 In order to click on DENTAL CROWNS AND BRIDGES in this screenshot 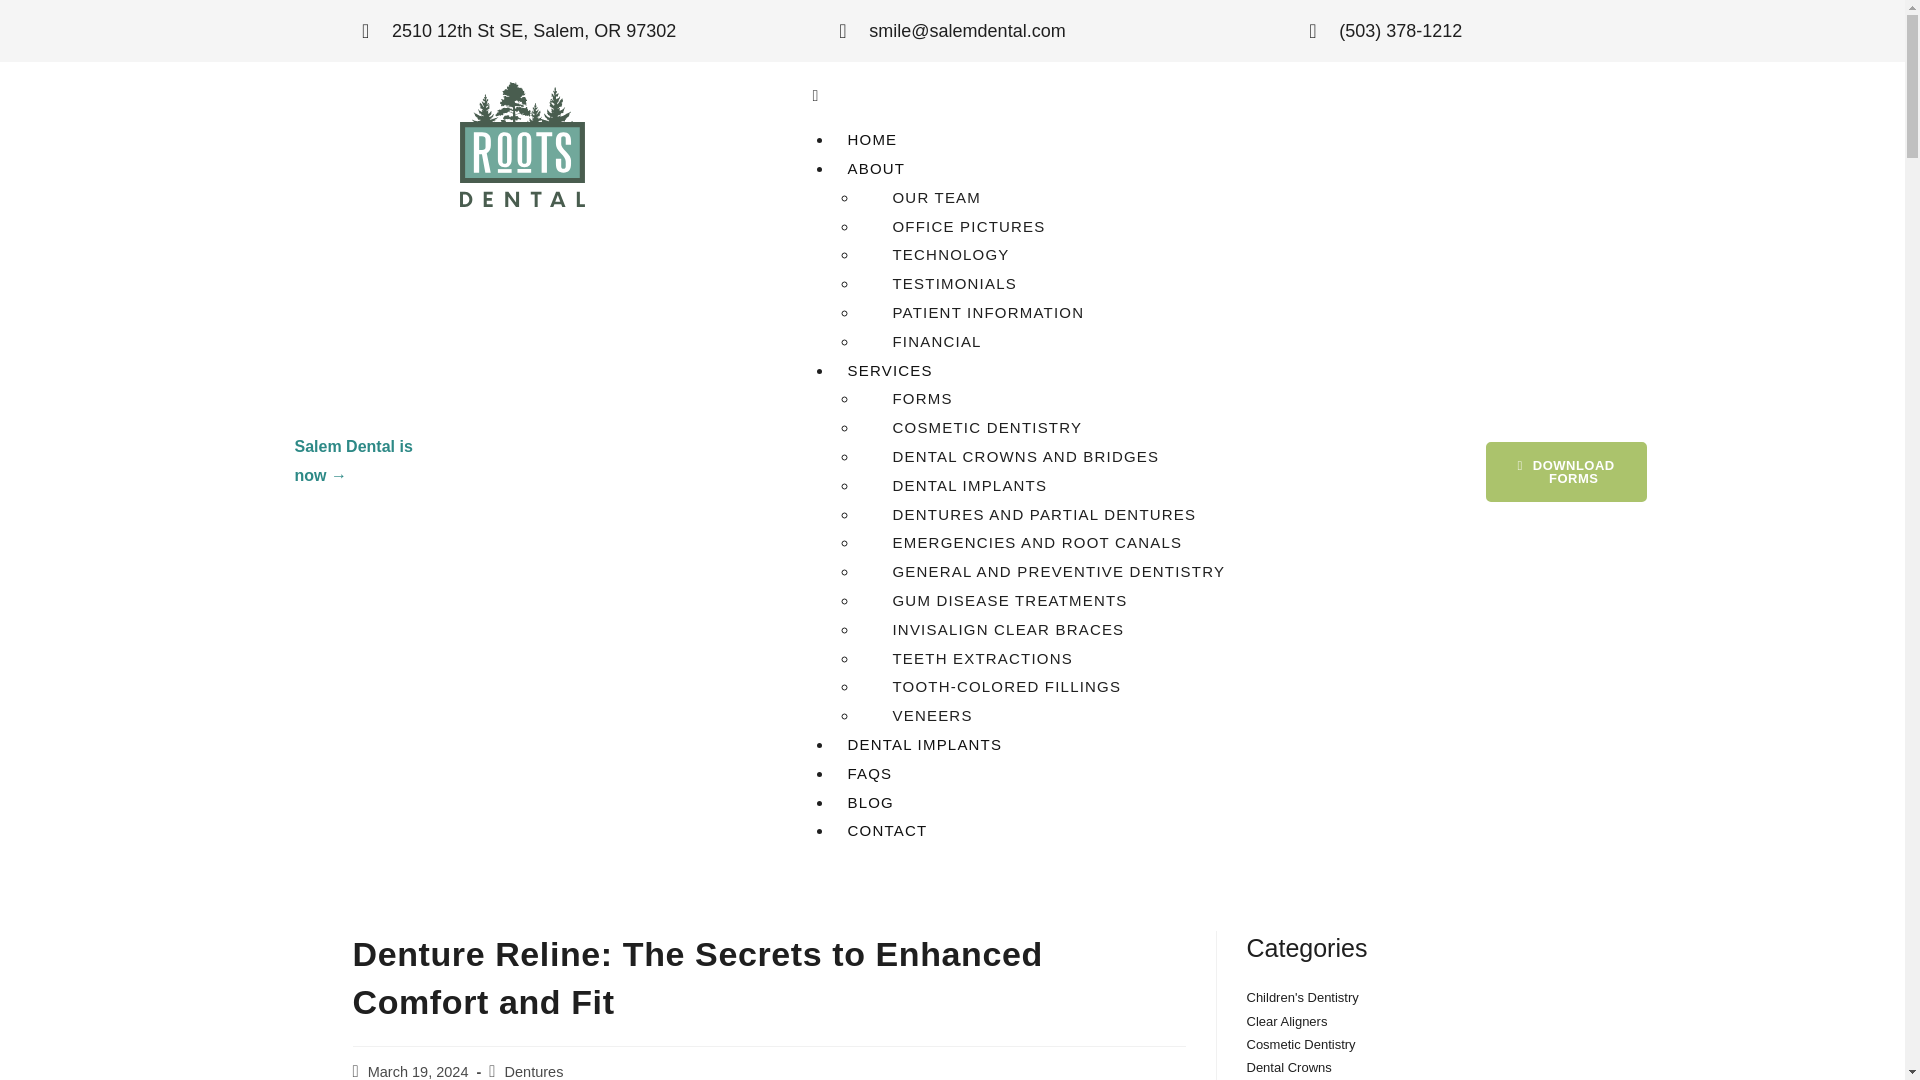, I will do `click(1016, 456)`.